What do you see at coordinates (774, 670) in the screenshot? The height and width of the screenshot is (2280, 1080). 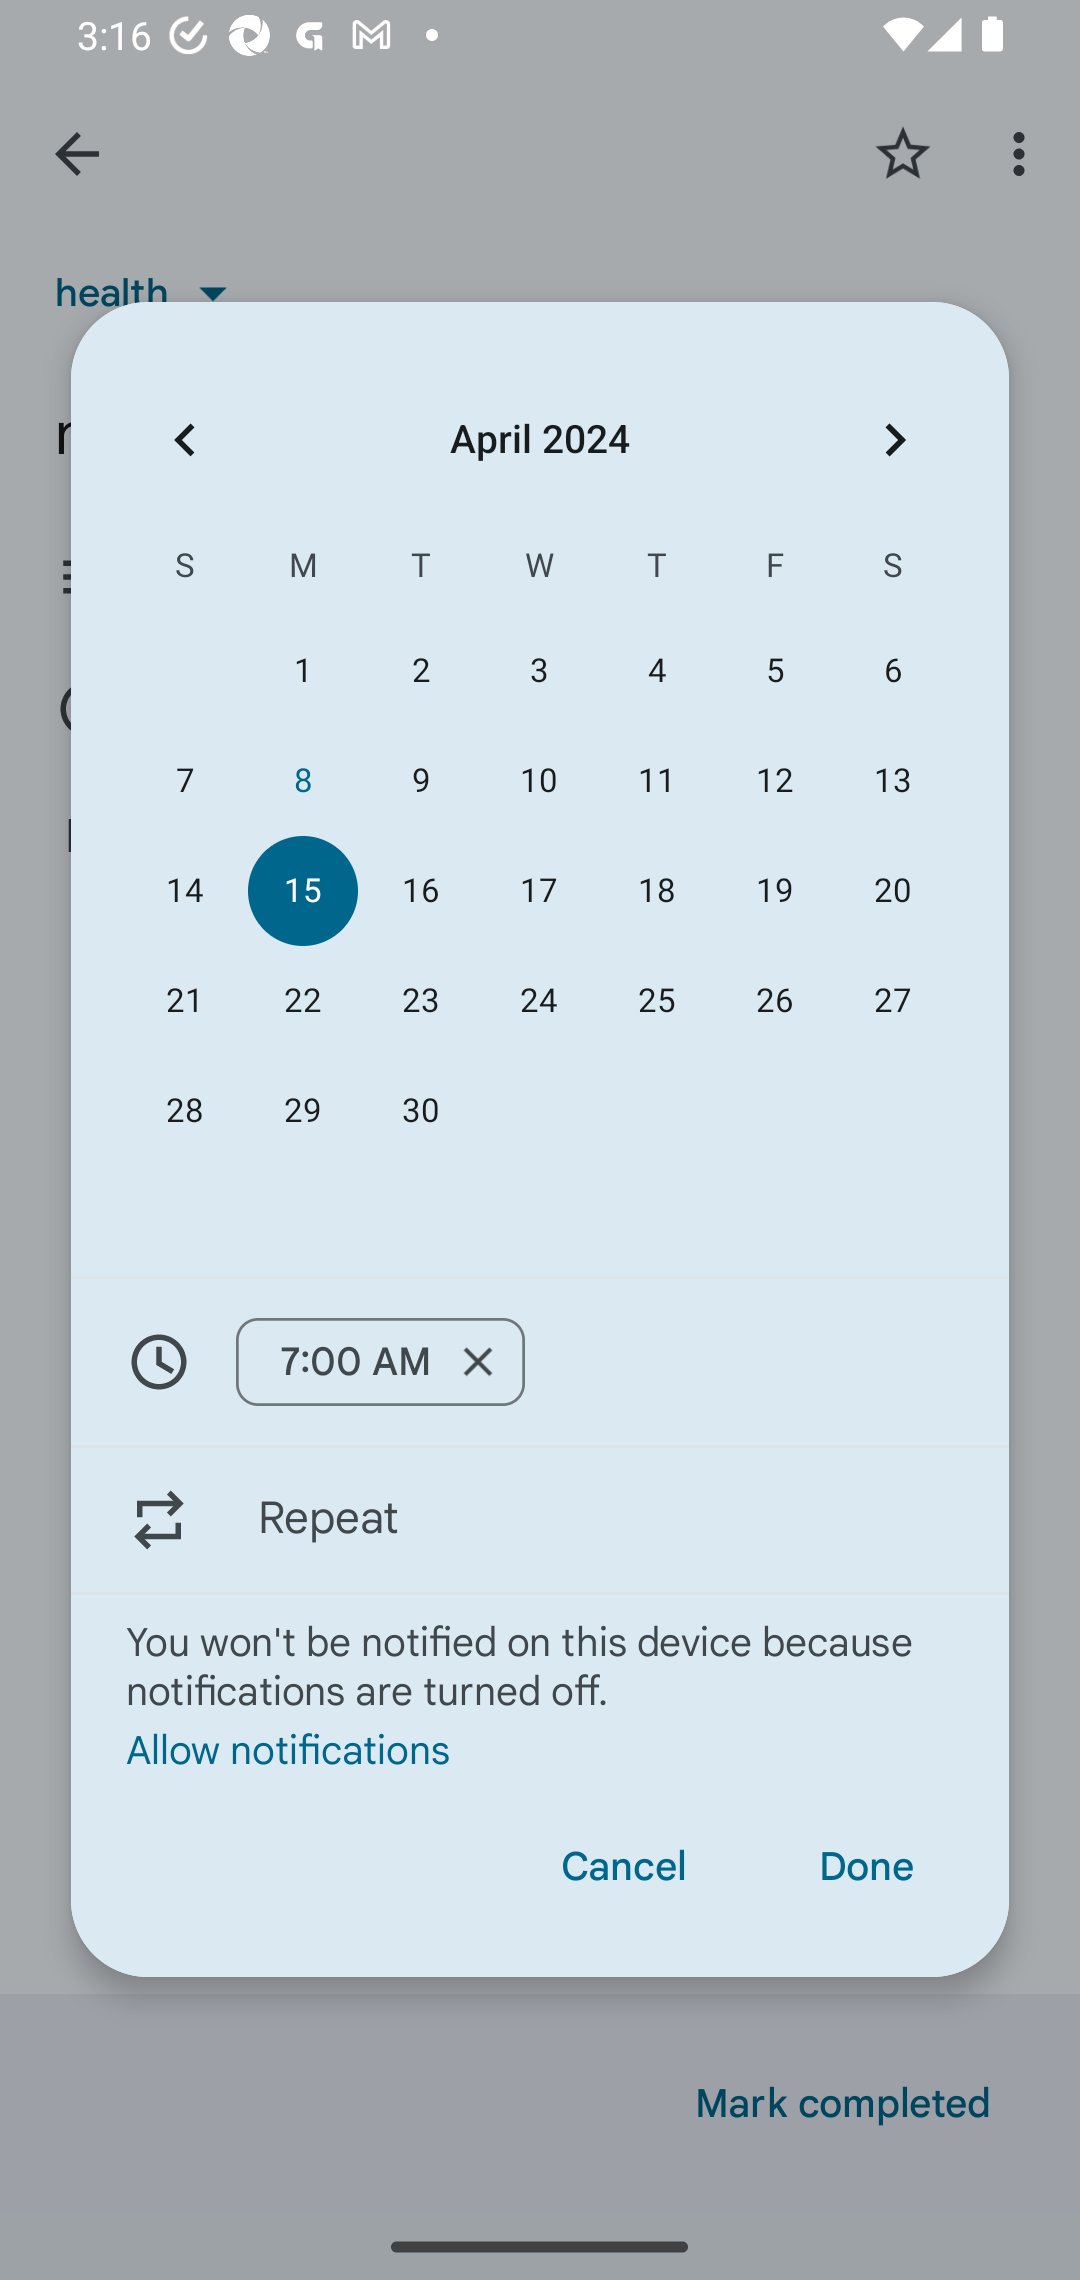 I see `5 05 April 2024` at bounding box center [774, 670].